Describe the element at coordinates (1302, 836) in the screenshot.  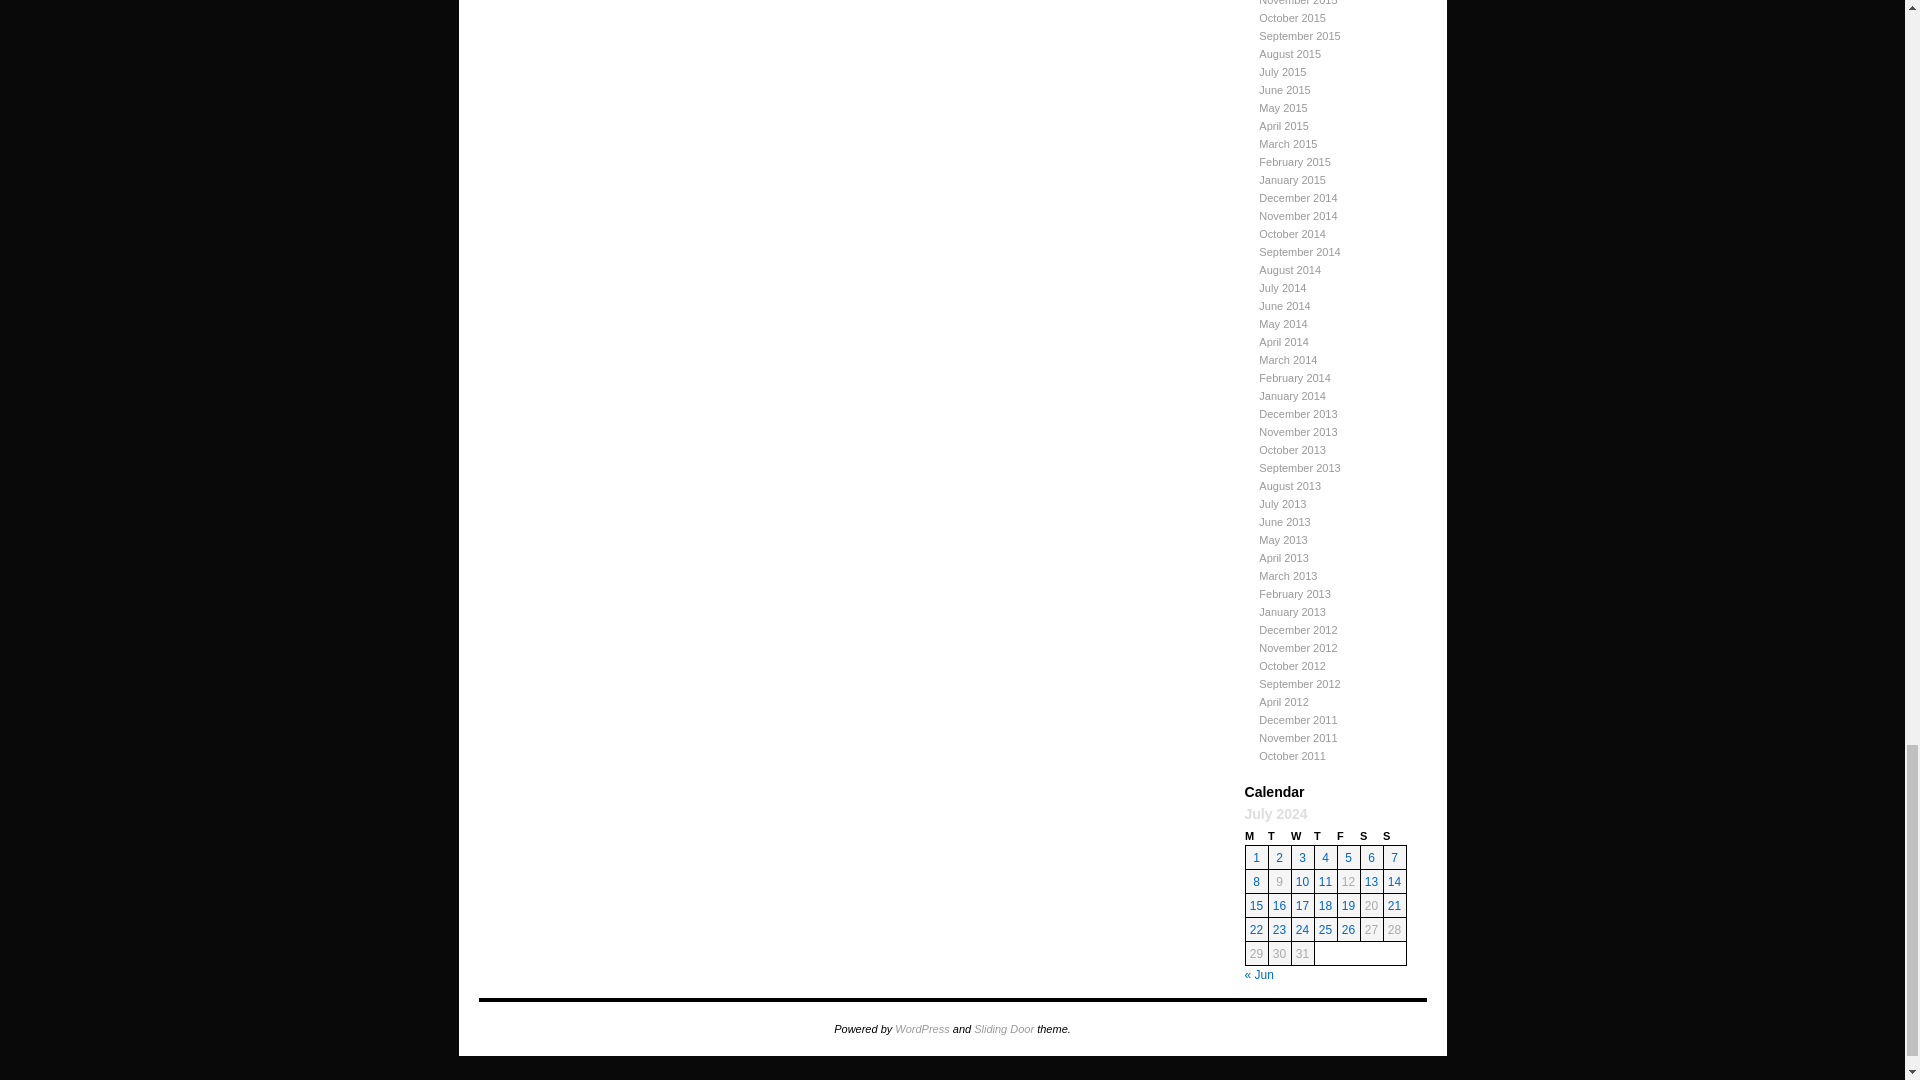
I see `Wednesday` at that location.